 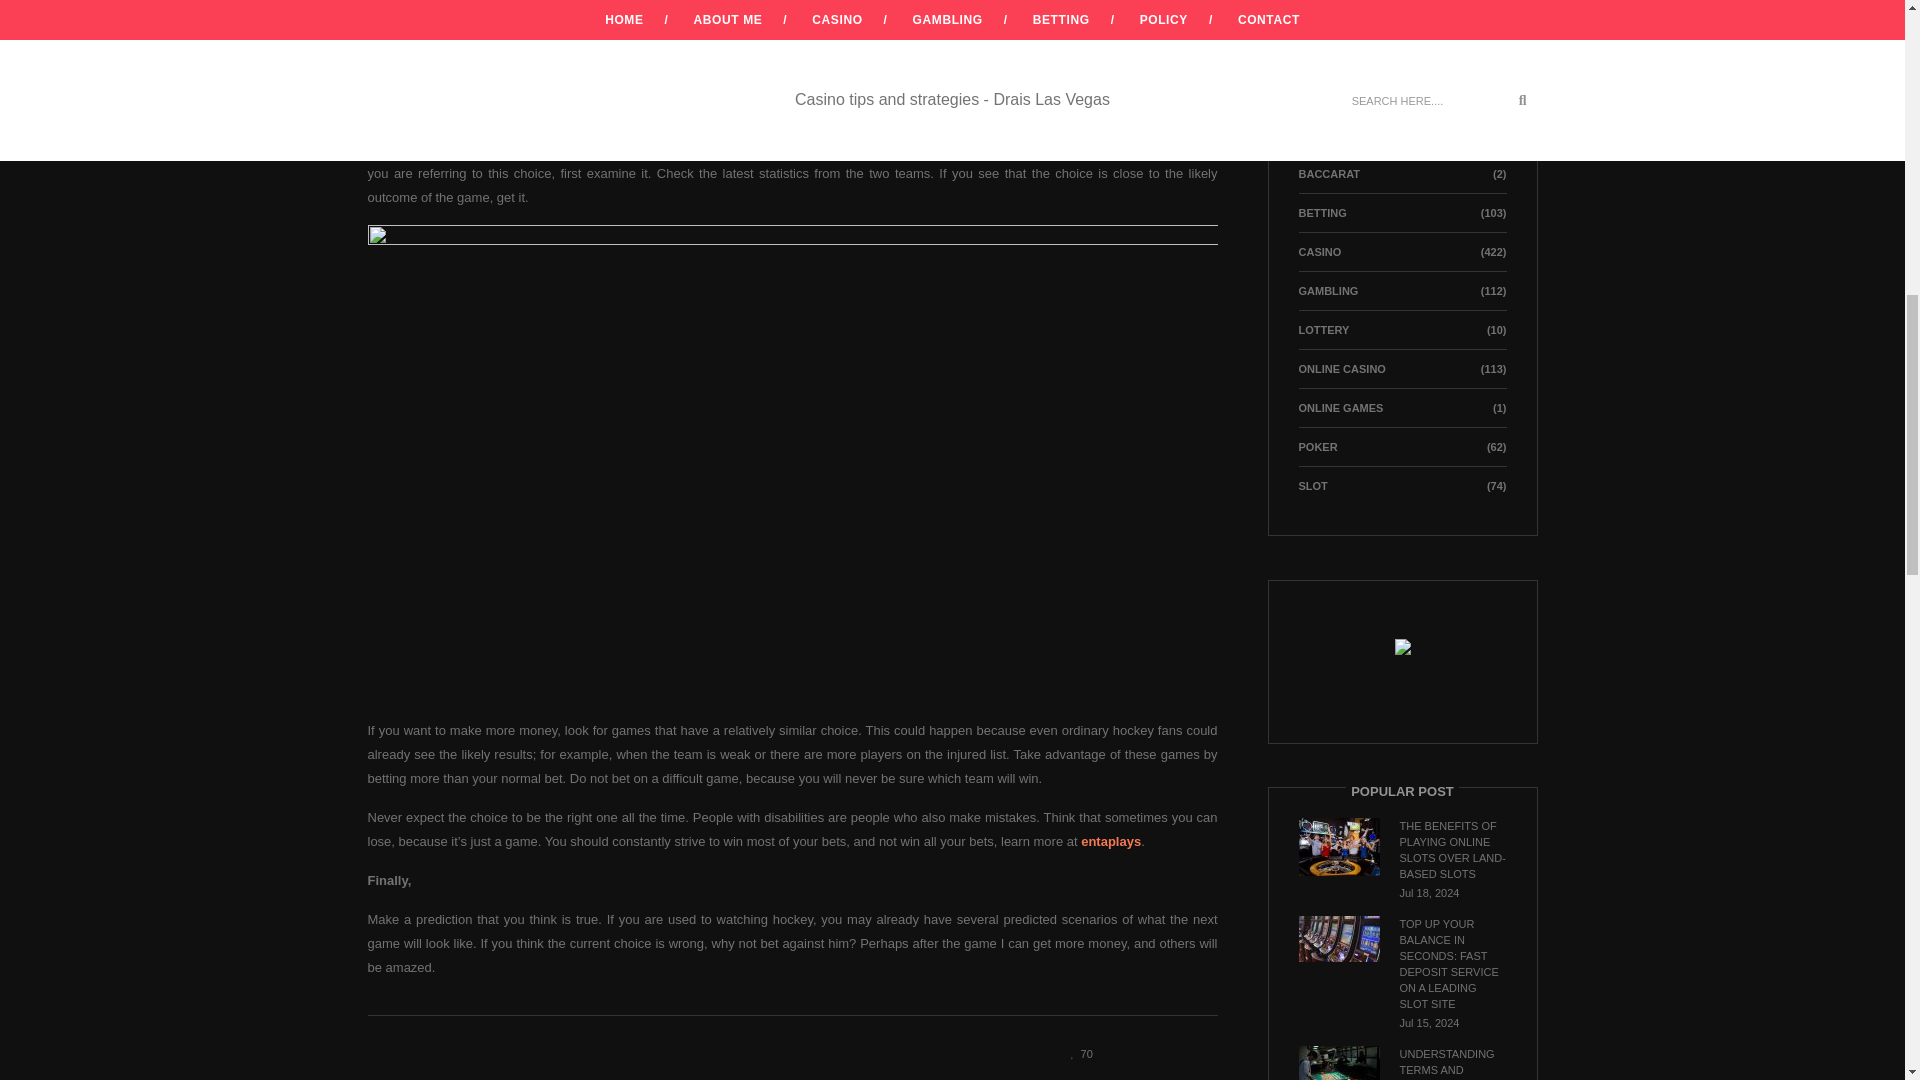 I want to click on LOTTERY, so click(x=1323, y=330).